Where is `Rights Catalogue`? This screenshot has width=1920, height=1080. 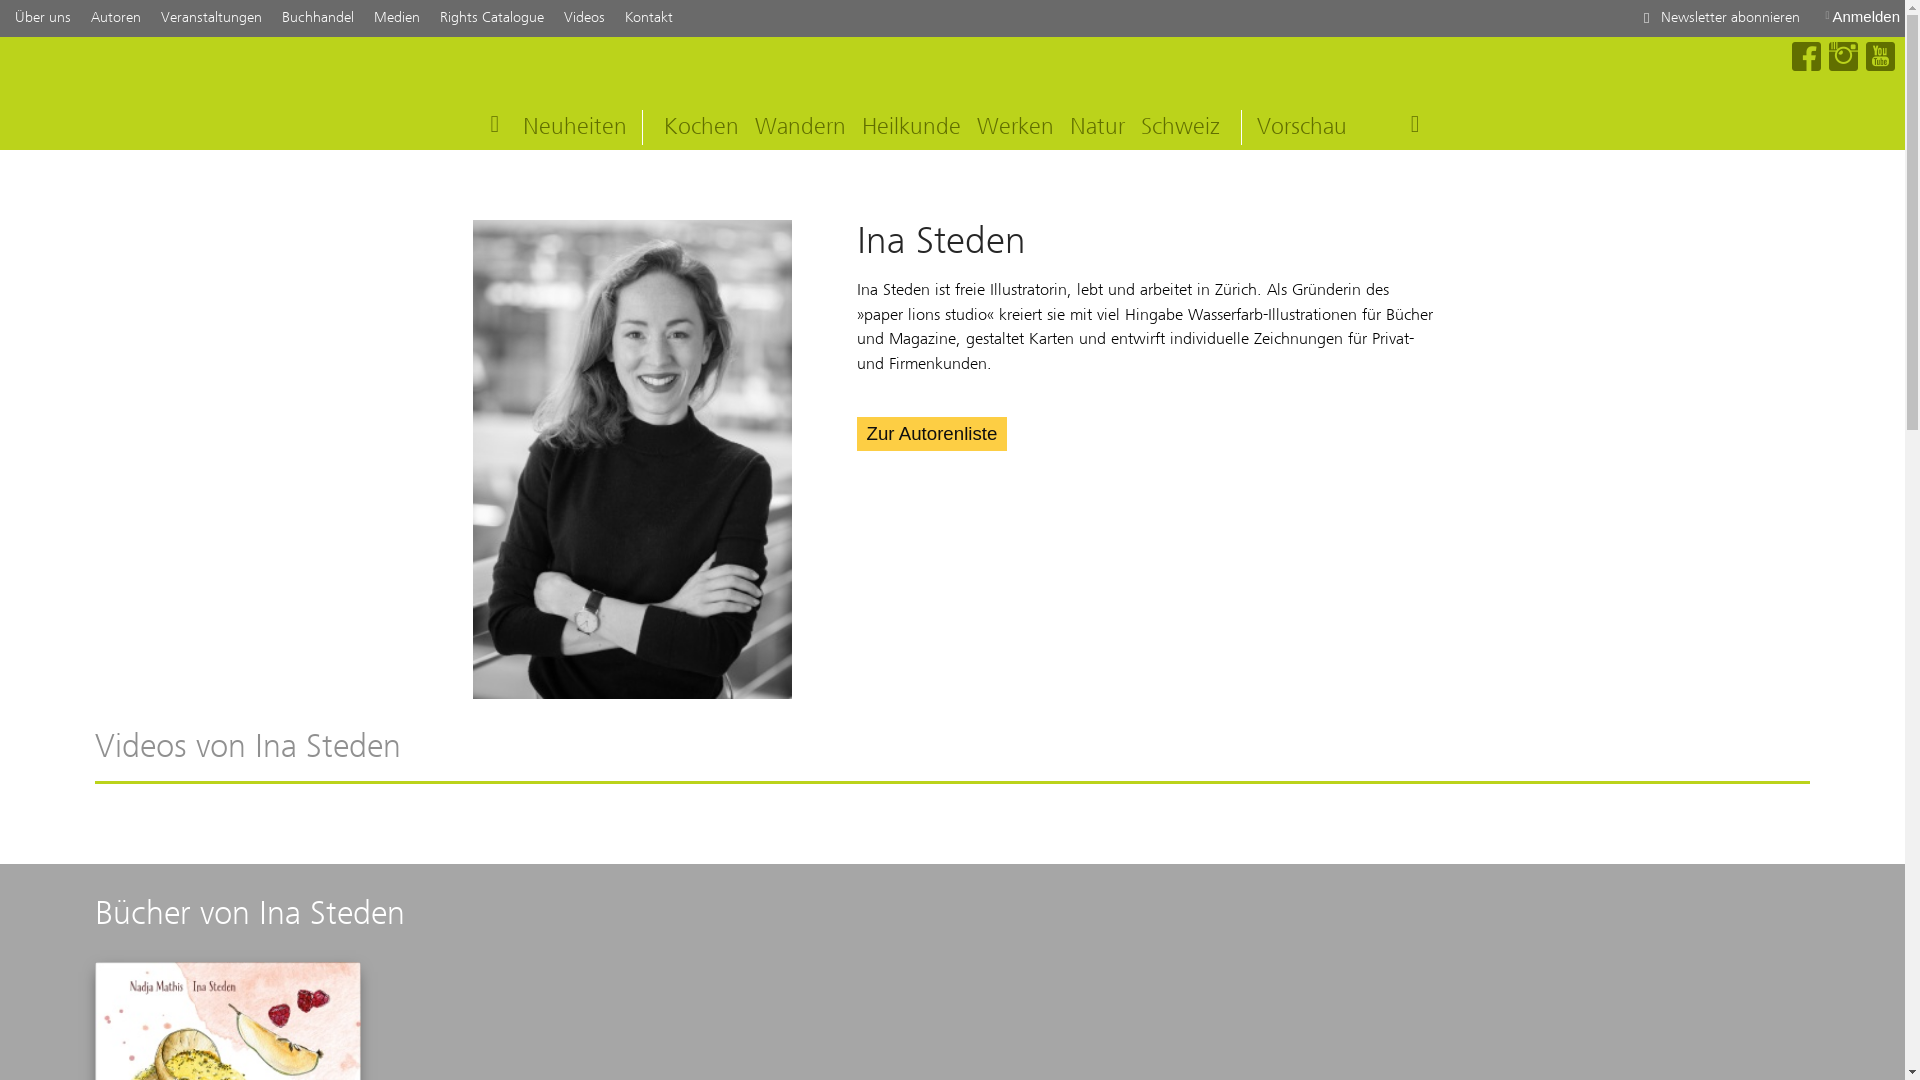
Rights Catalogue is located at coordinates (492, 18).